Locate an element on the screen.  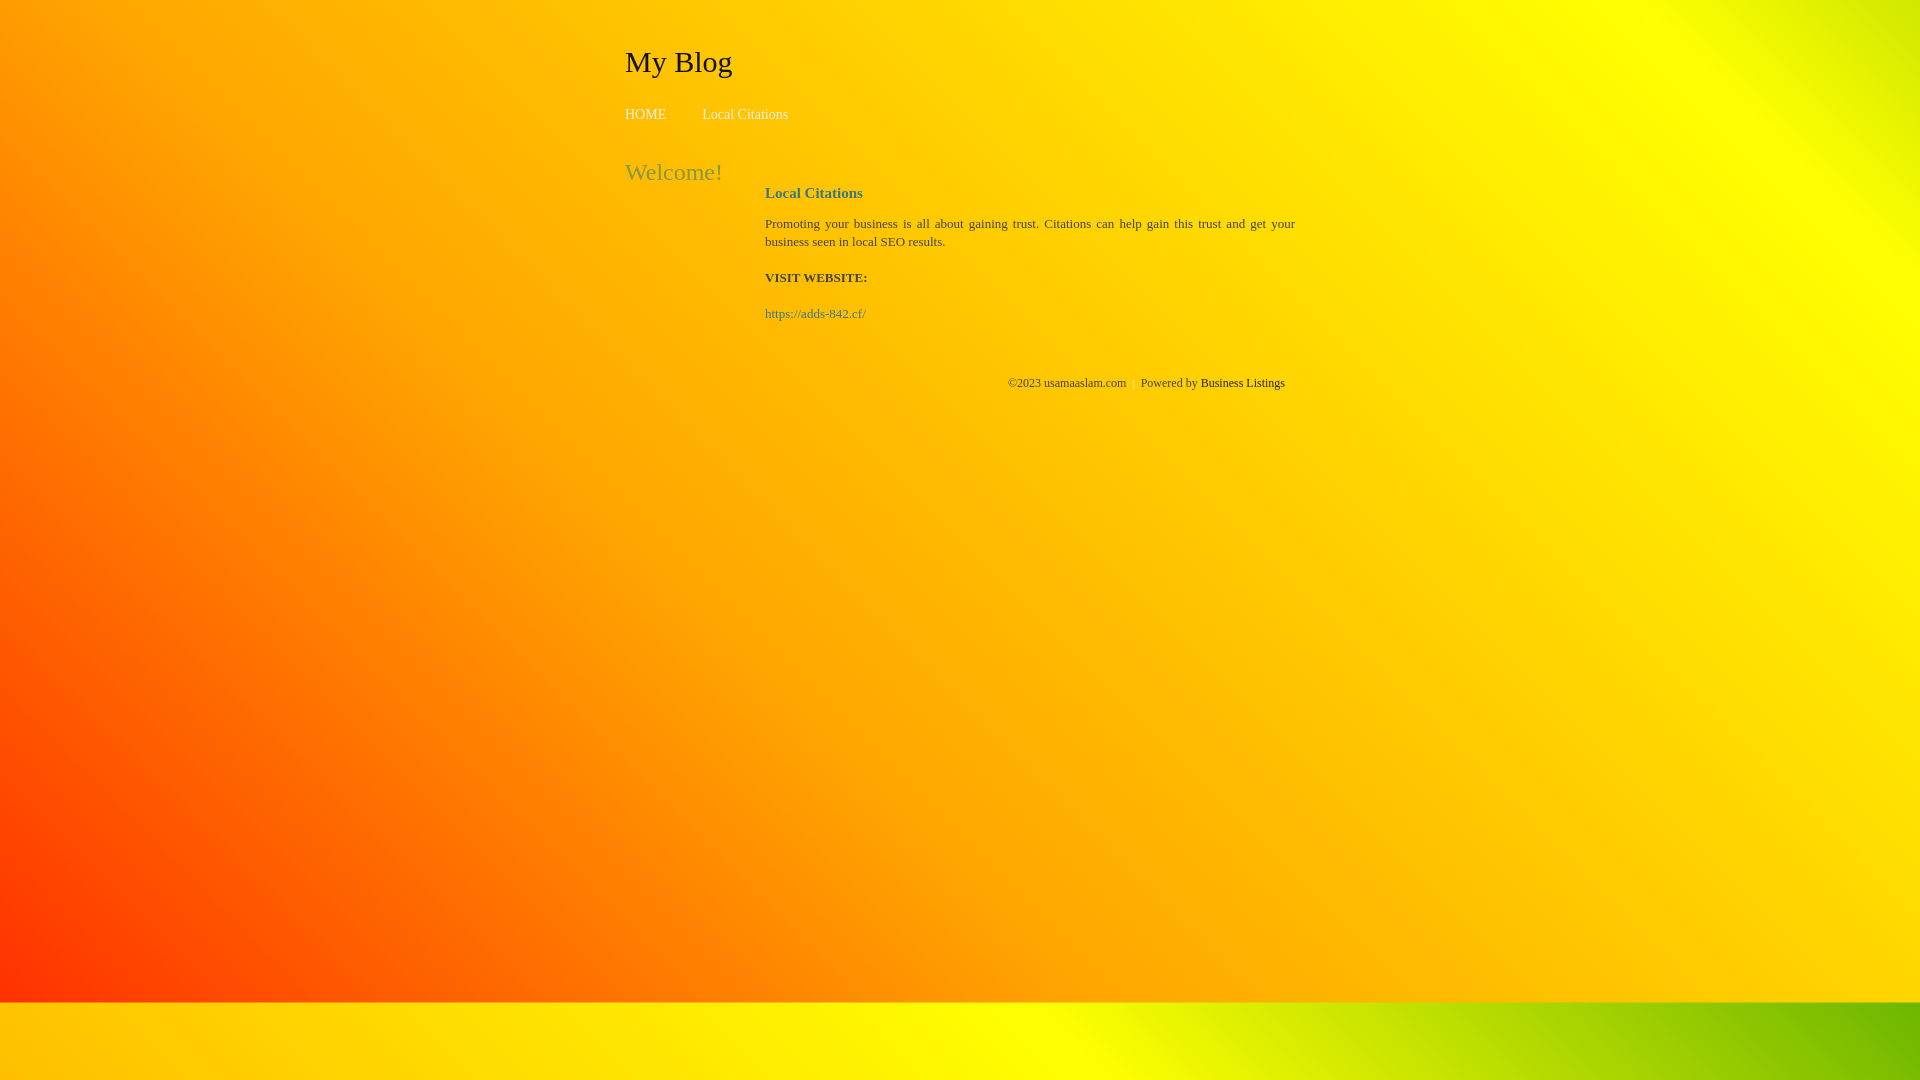
HOME is located at coordinates (646, 114).